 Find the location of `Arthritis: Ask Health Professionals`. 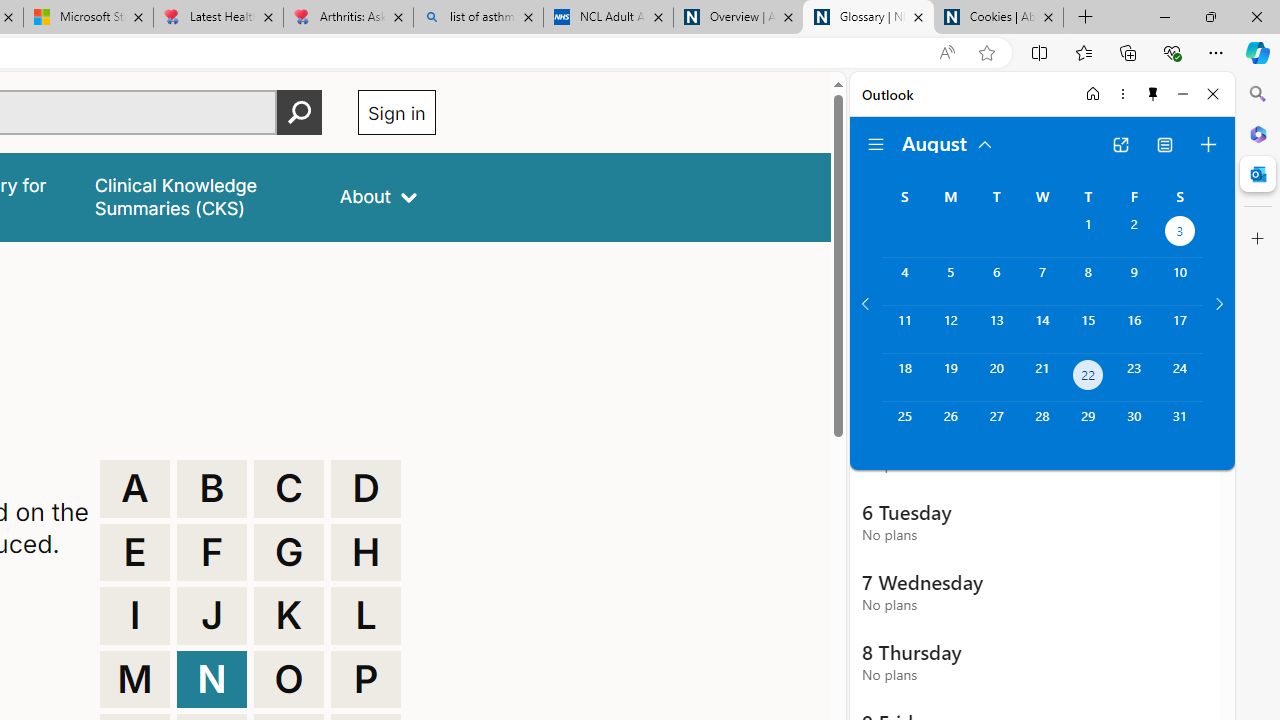

Arthritis: Ask Health Professionals is located at coordinates (348, 18).